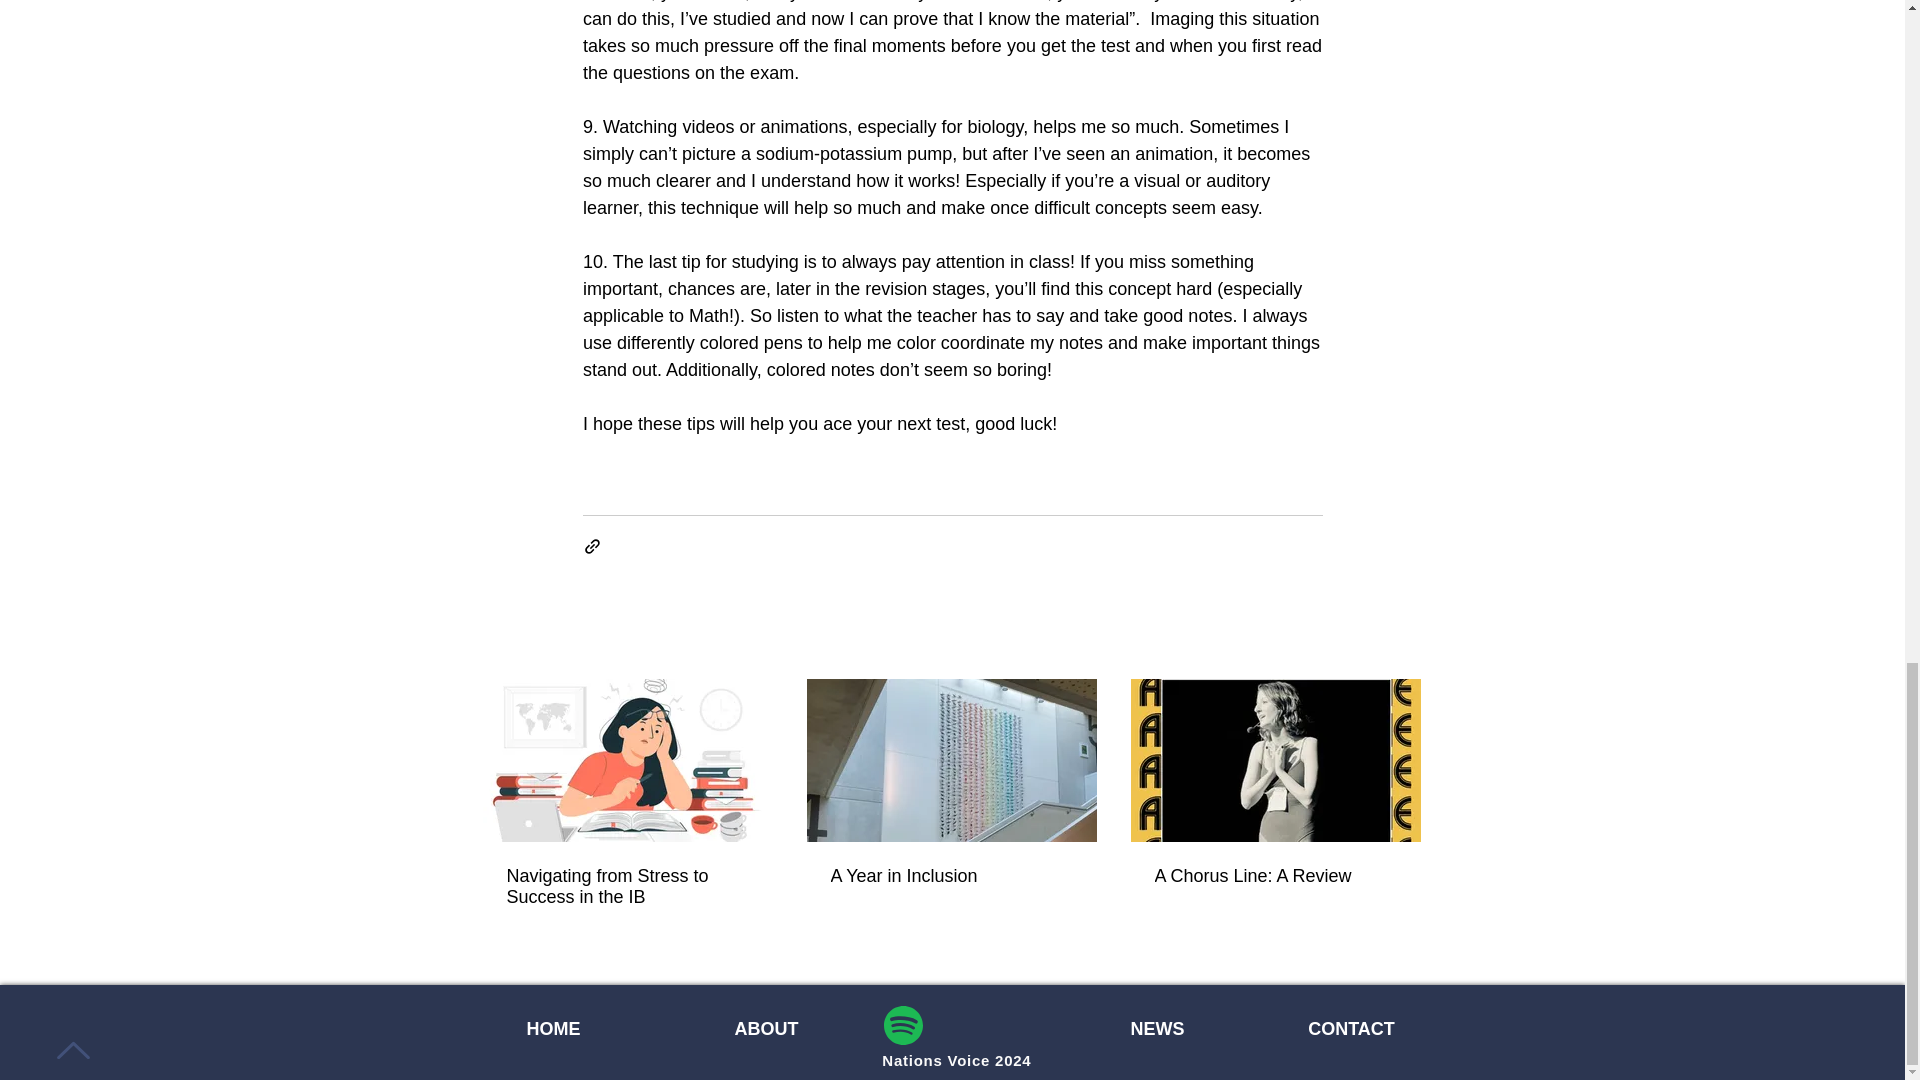 The width and height of the screenshot is (1920, 1080). I want to click on A Chorus Line: A Review, so click(1274, 876).